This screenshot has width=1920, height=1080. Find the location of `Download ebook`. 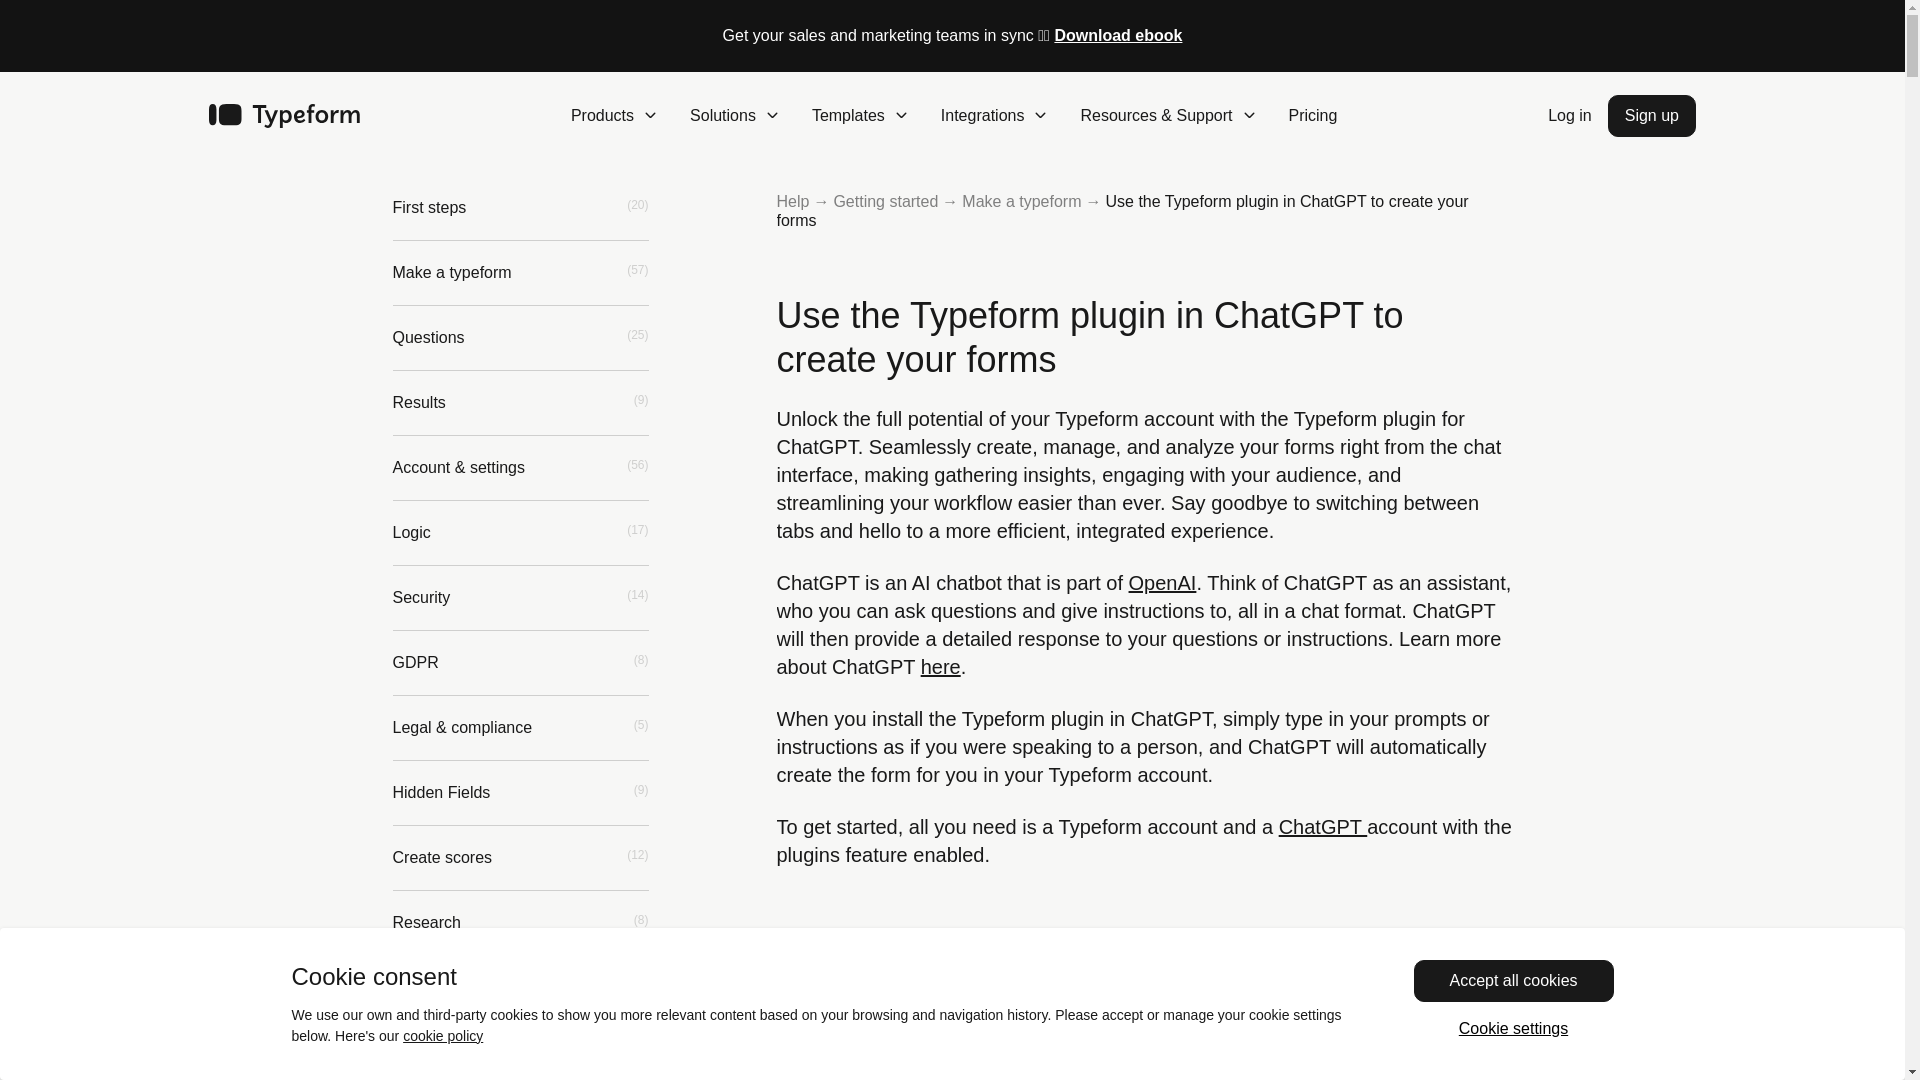

Download ebook is located at coordinates (1118, 36).